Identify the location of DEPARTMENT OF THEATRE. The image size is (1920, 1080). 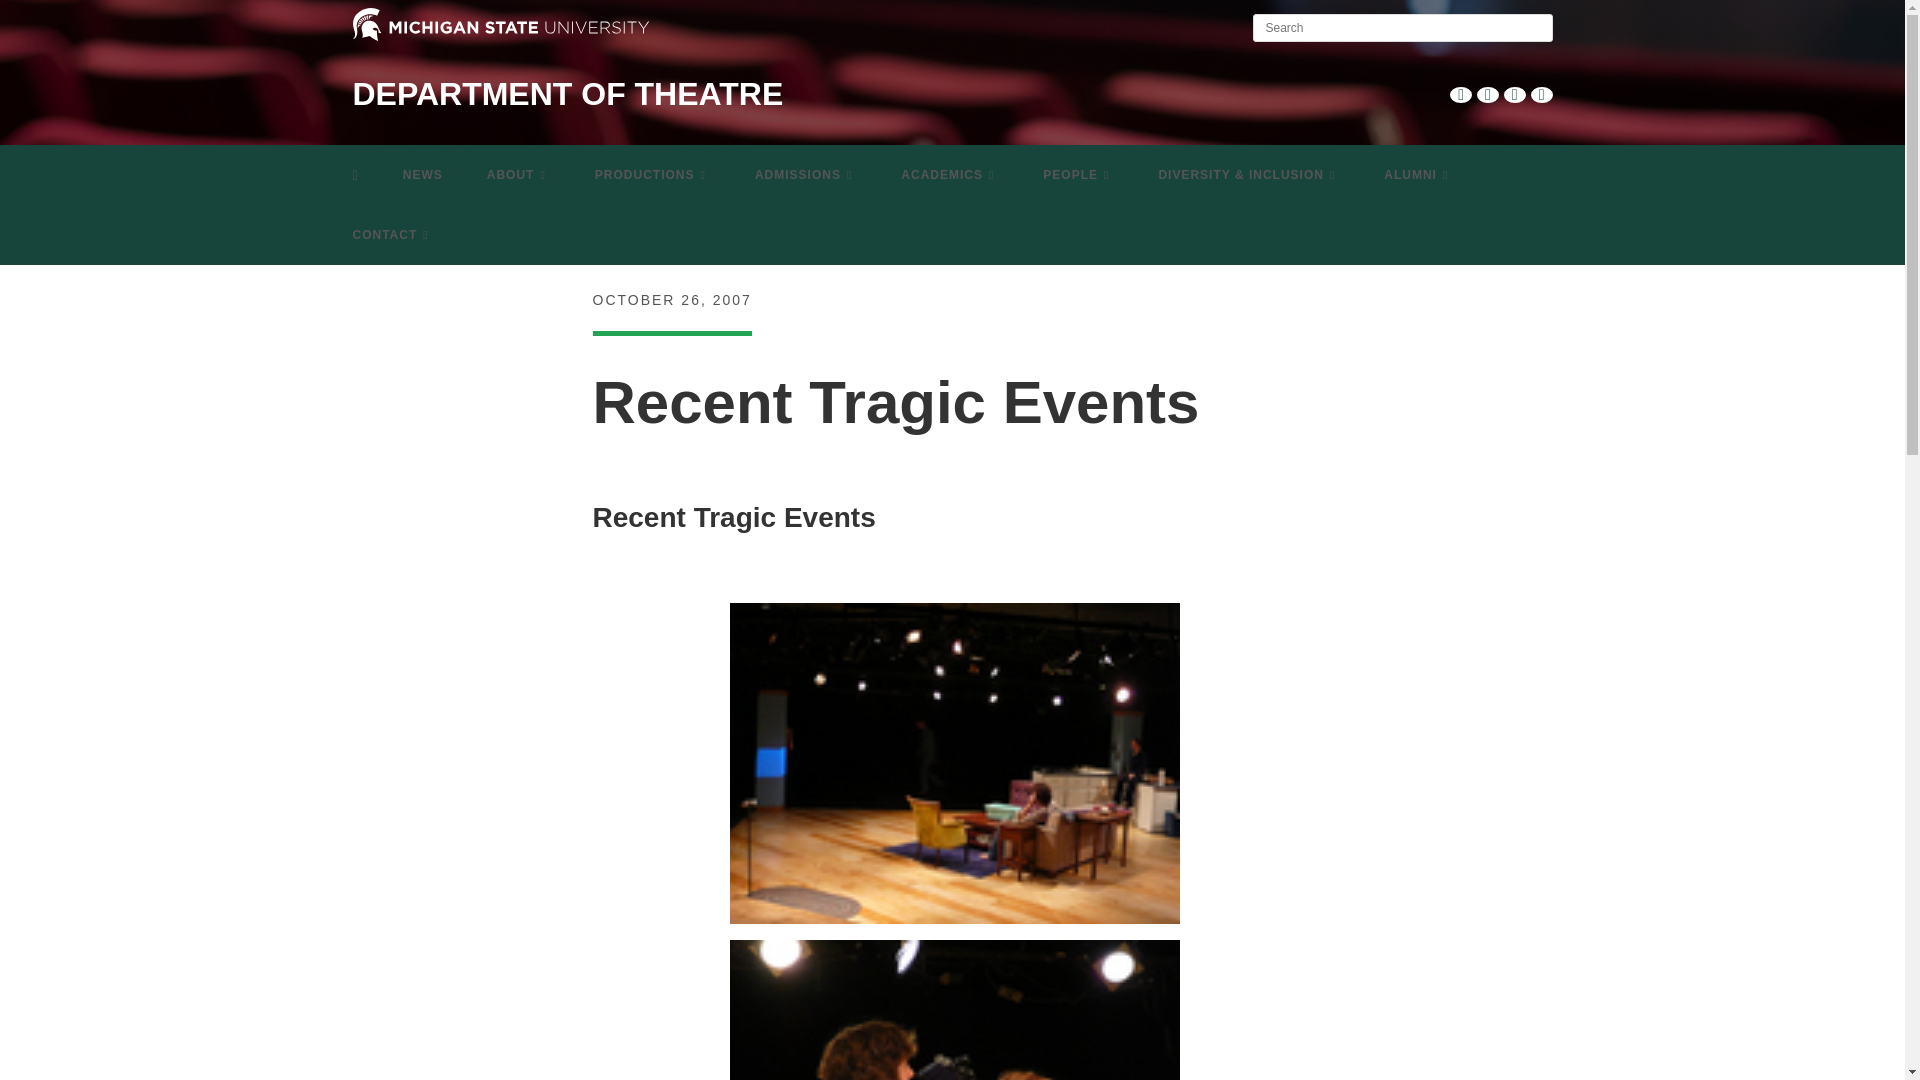
(567, 94).